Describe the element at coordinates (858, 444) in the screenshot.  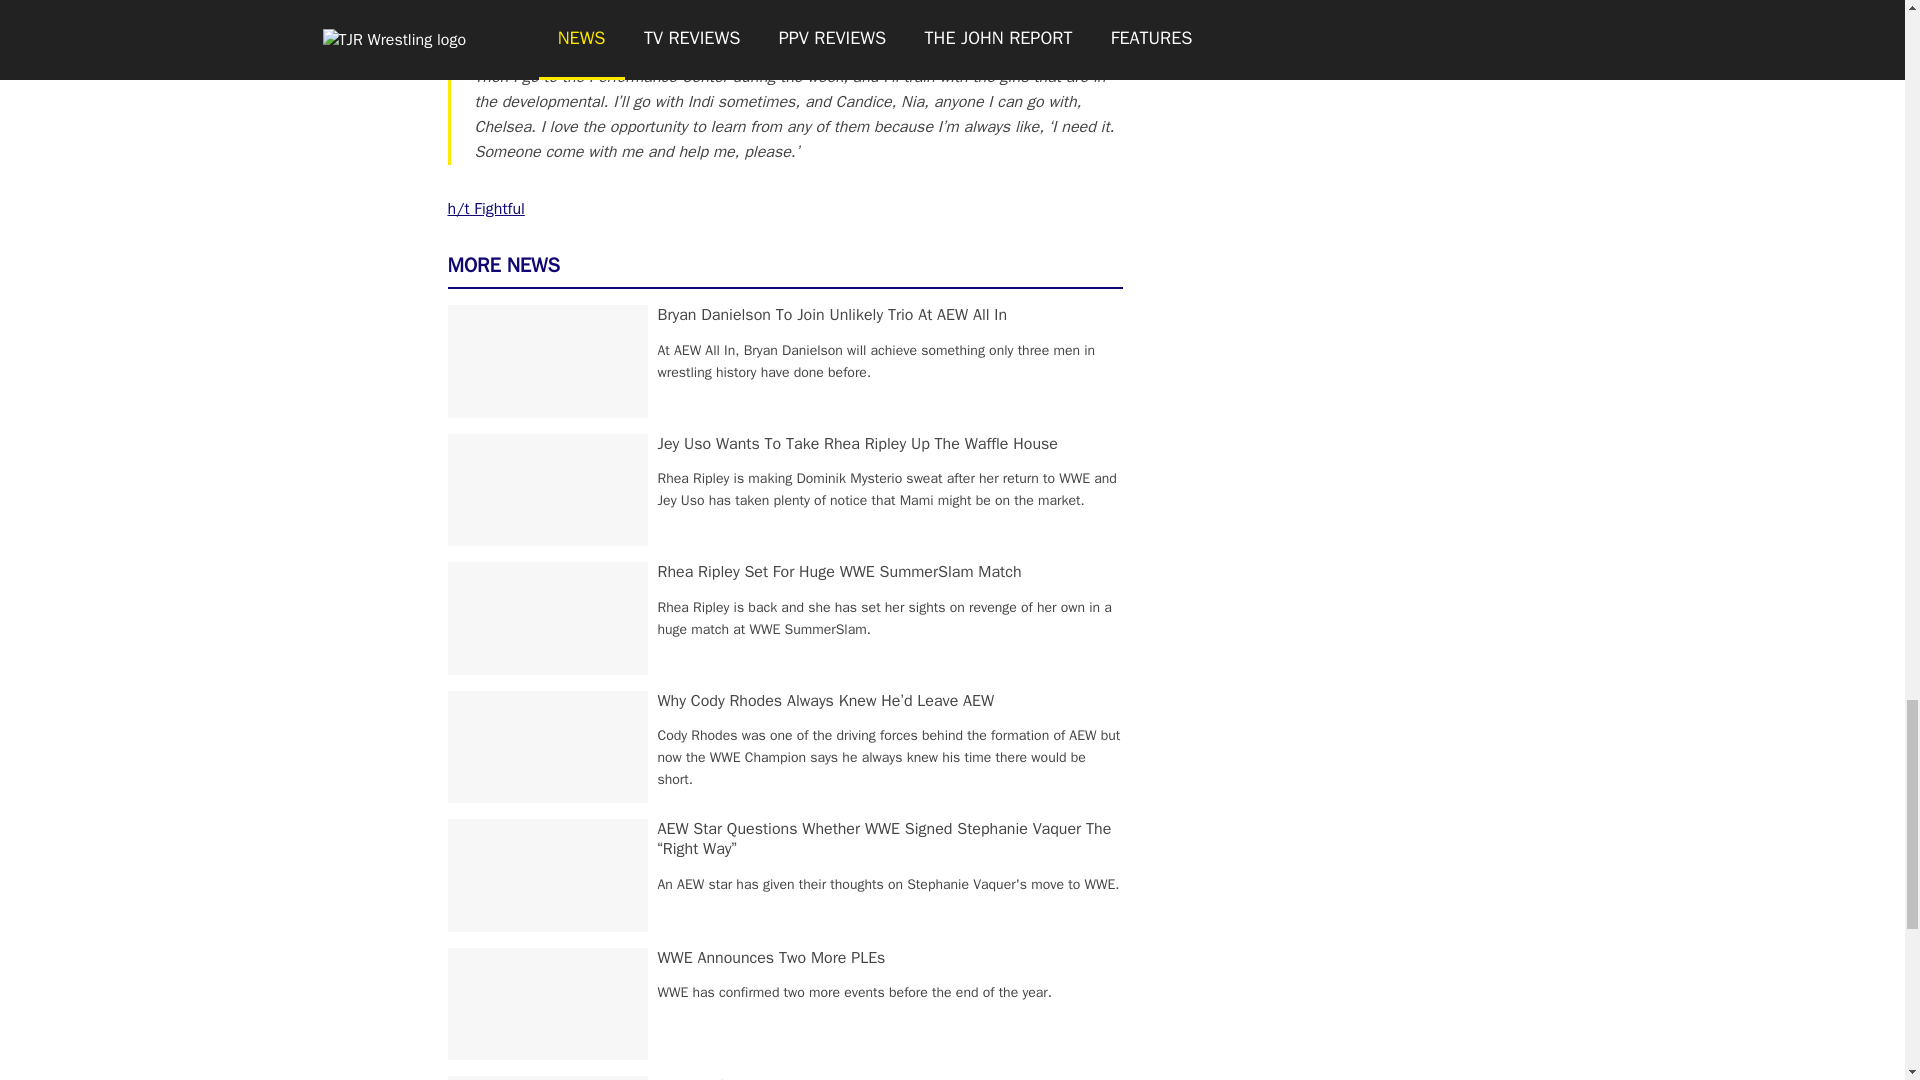
I see `Jey Uso Wants To Take Rhea Ripley Up The Waffle House` at that location.